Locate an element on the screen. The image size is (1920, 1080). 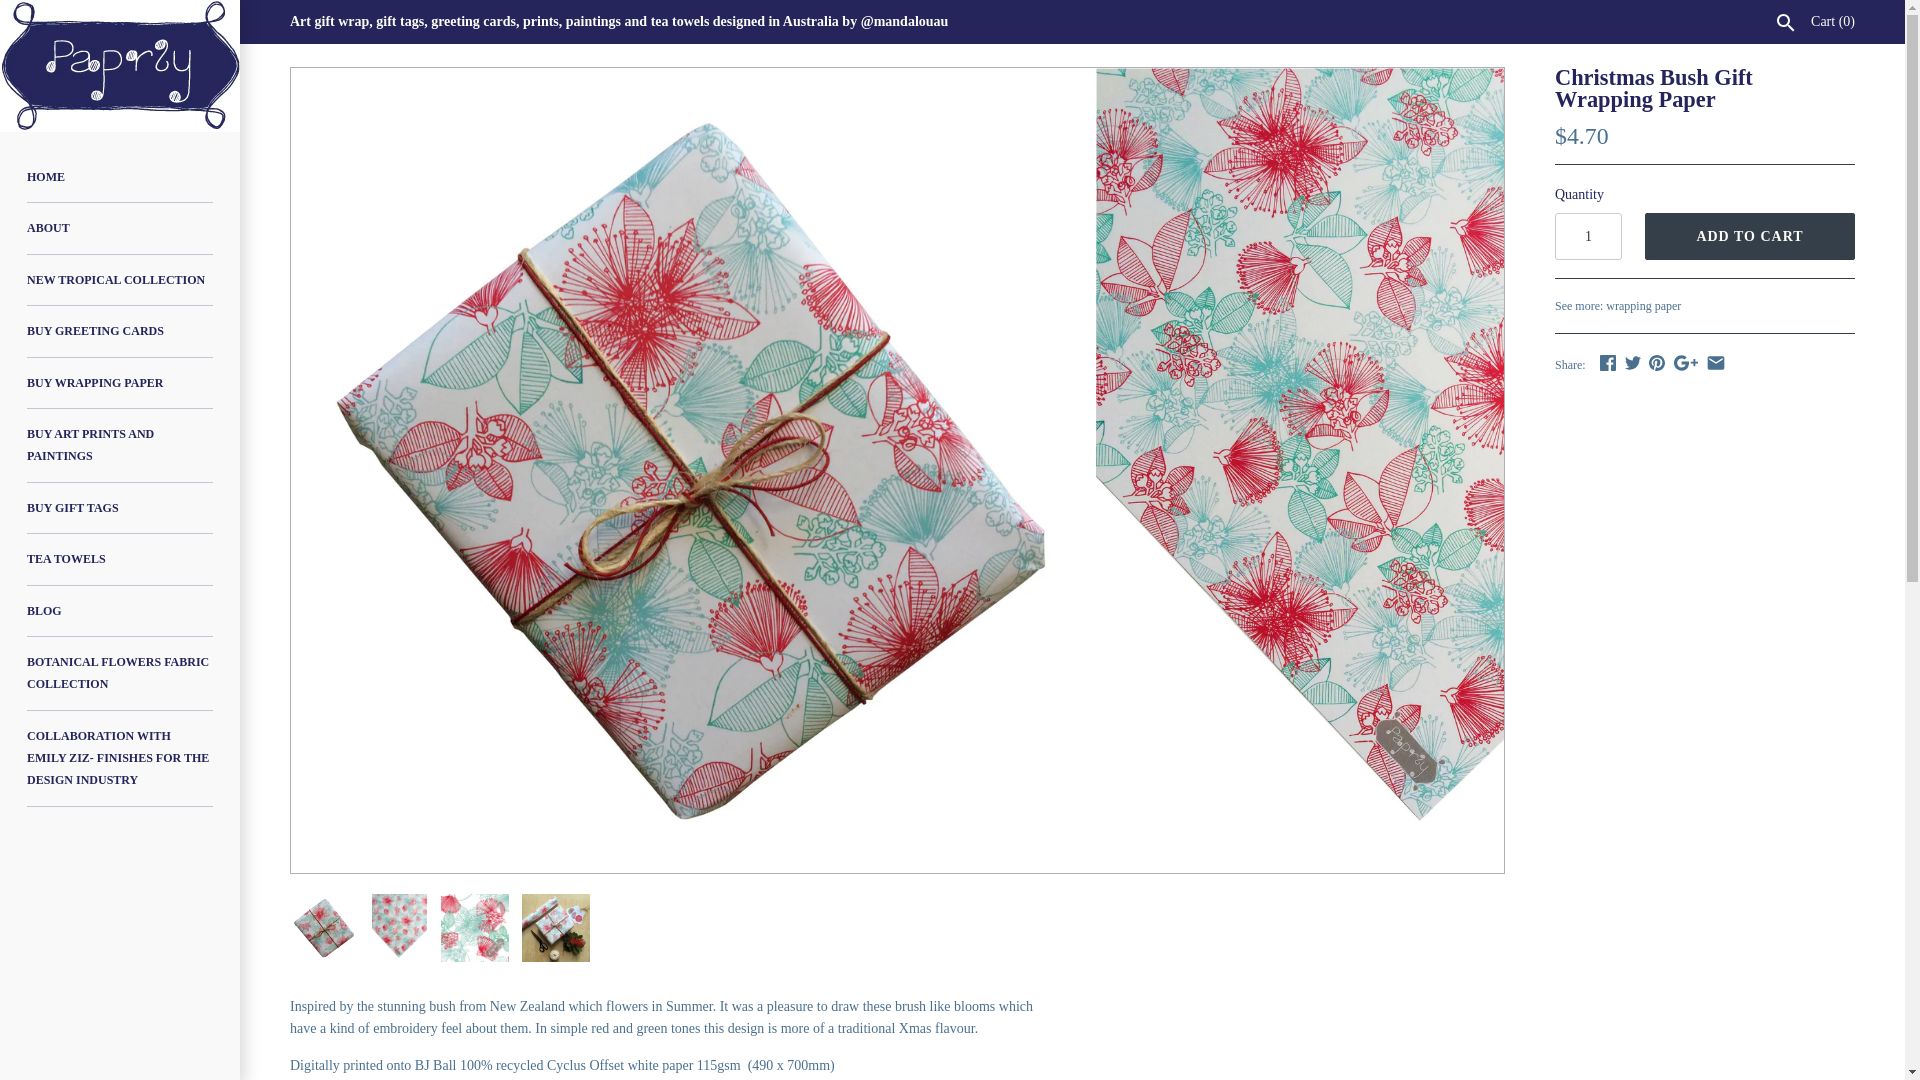
paprly is located at coordinates (120, 66).